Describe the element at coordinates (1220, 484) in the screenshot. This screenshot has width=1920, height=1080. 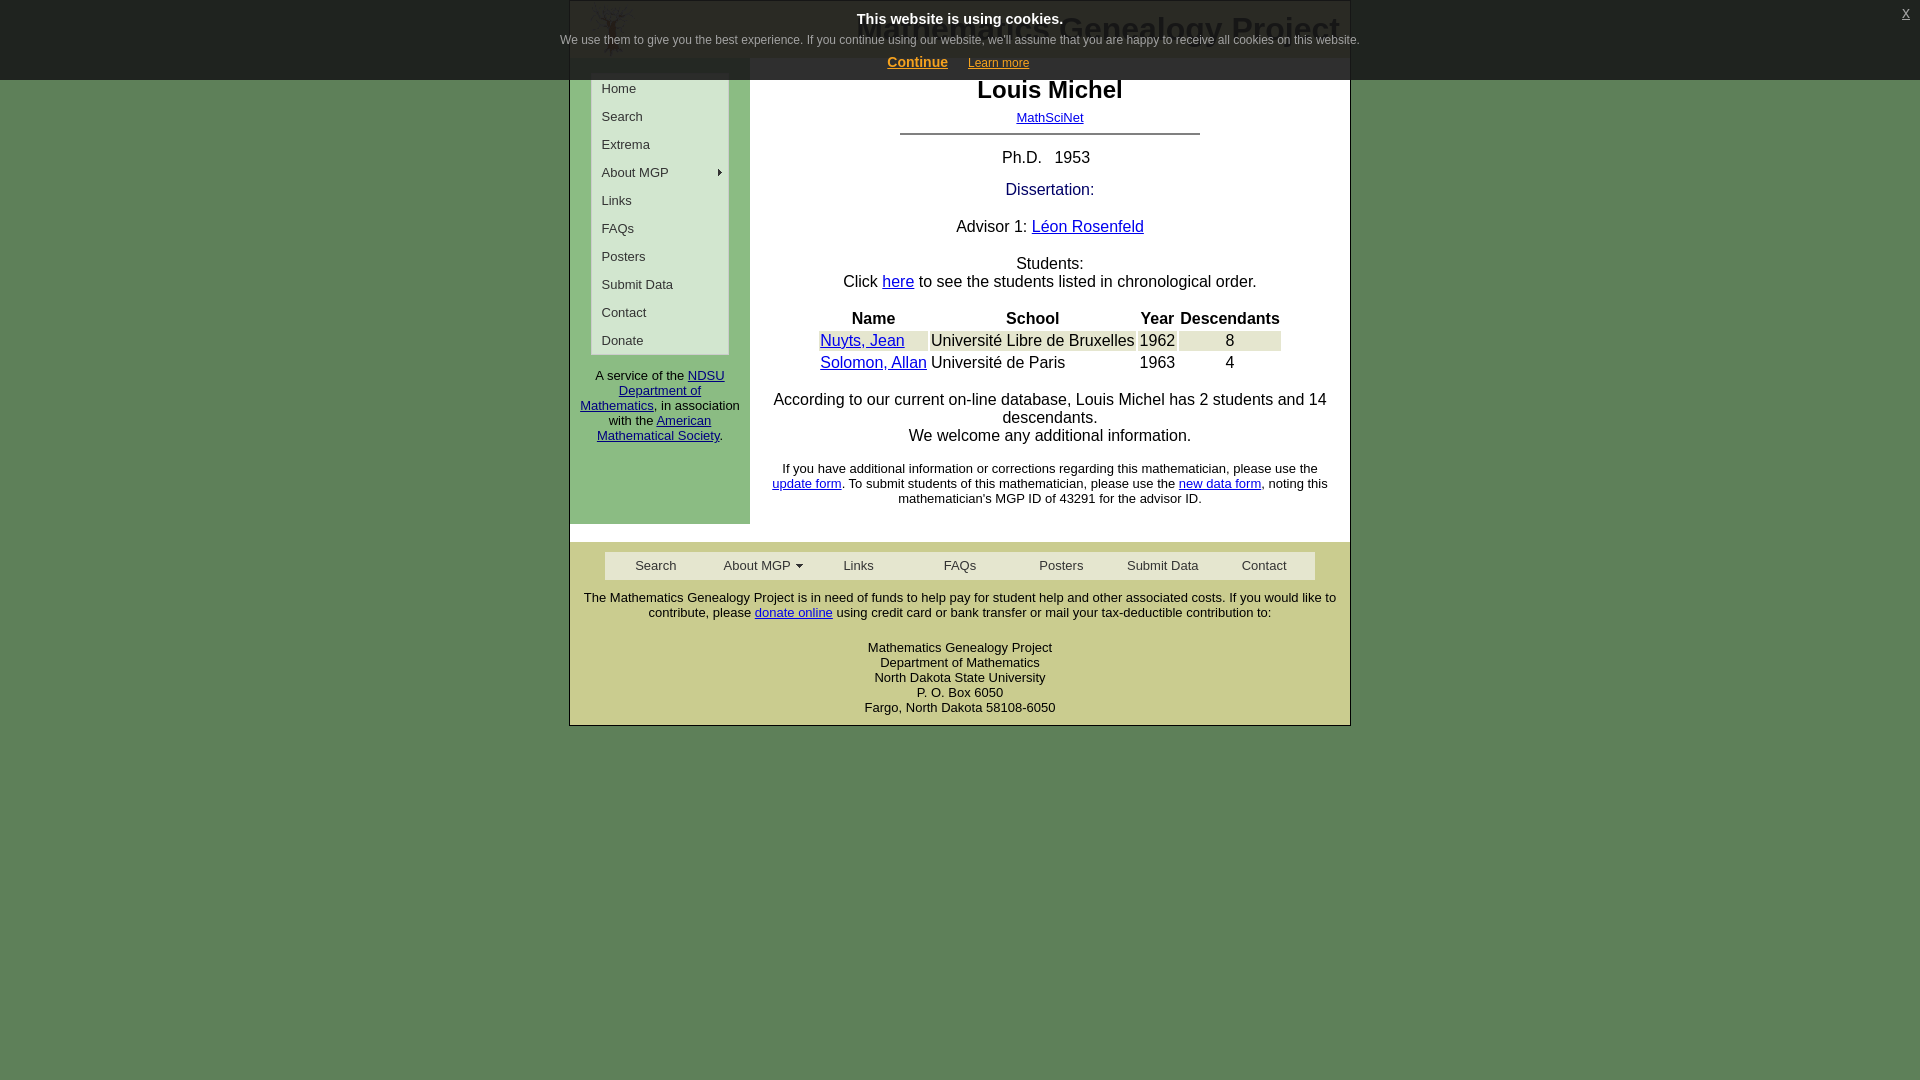
I see `new data form` at that location.